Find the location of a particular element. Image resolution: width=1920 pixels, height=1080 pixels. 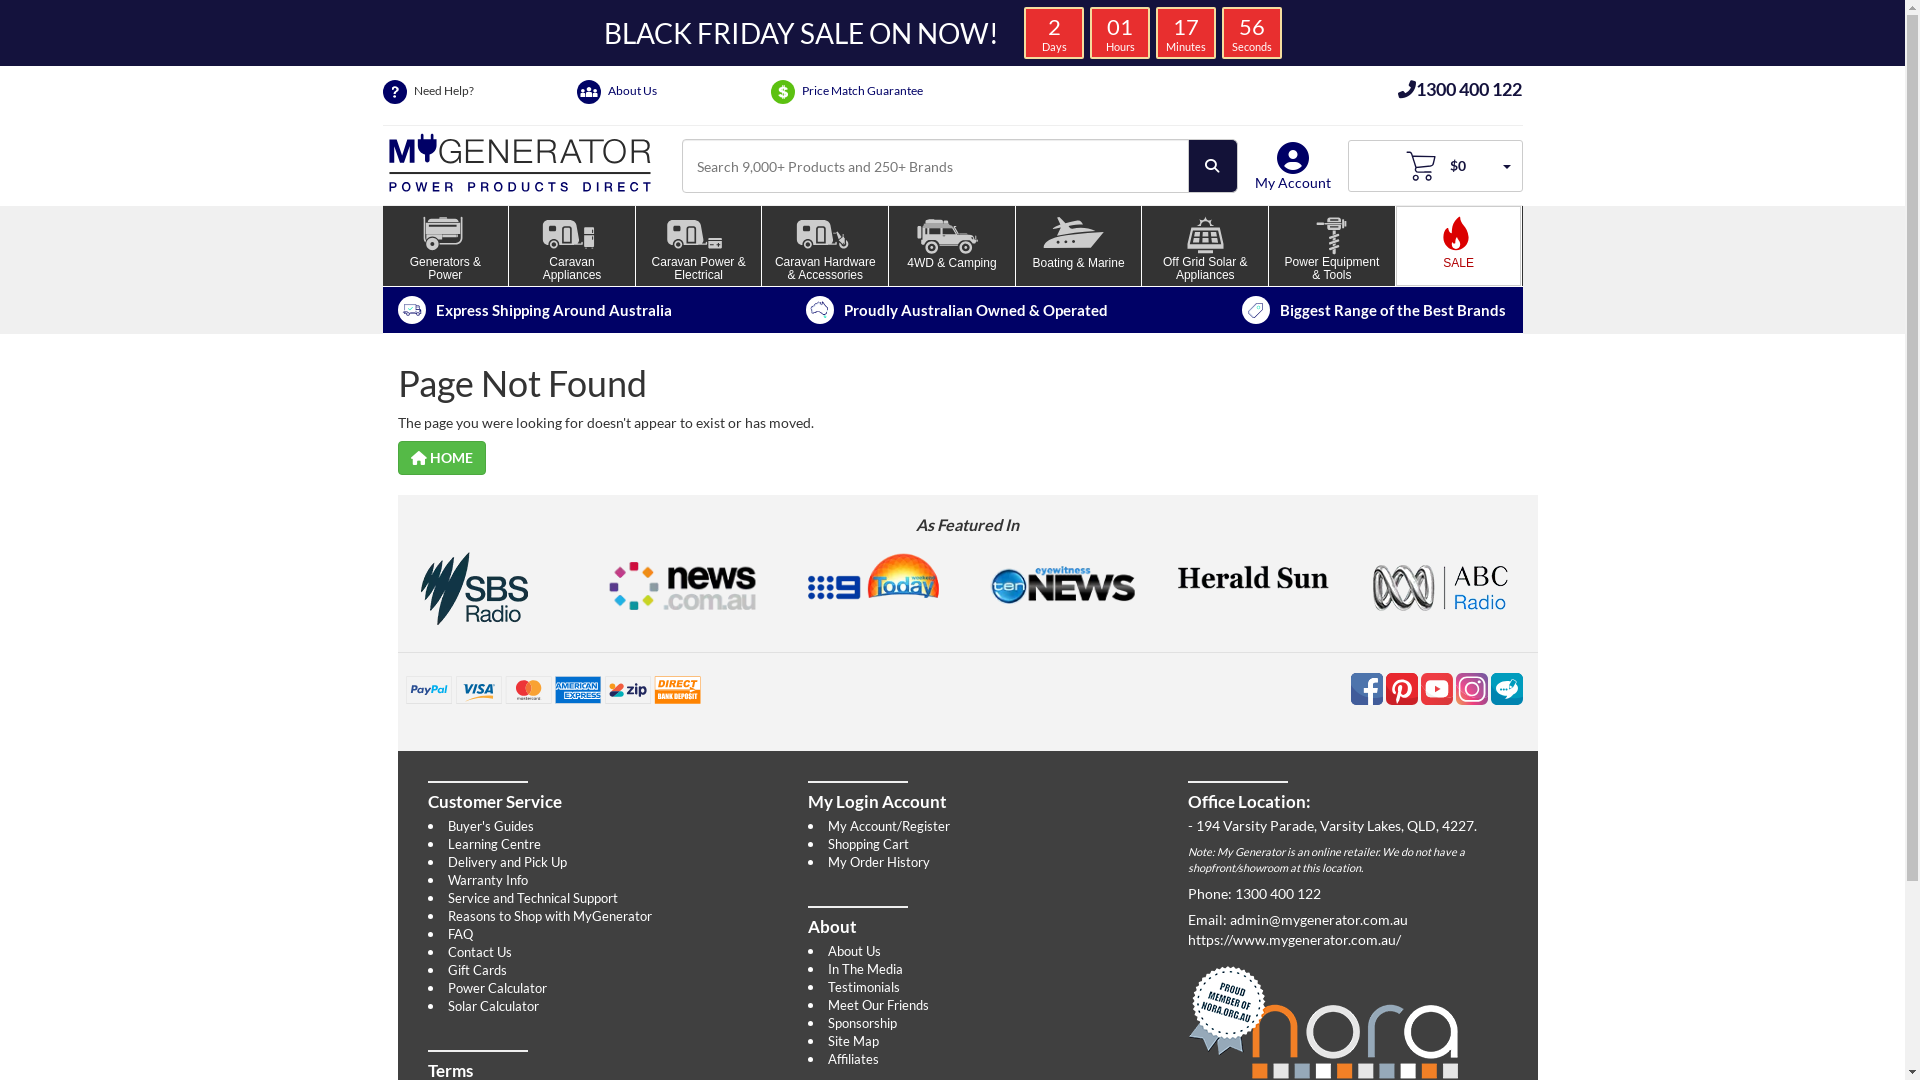

admin@mygenerator.com.au is located at coordinates (1319, 920).